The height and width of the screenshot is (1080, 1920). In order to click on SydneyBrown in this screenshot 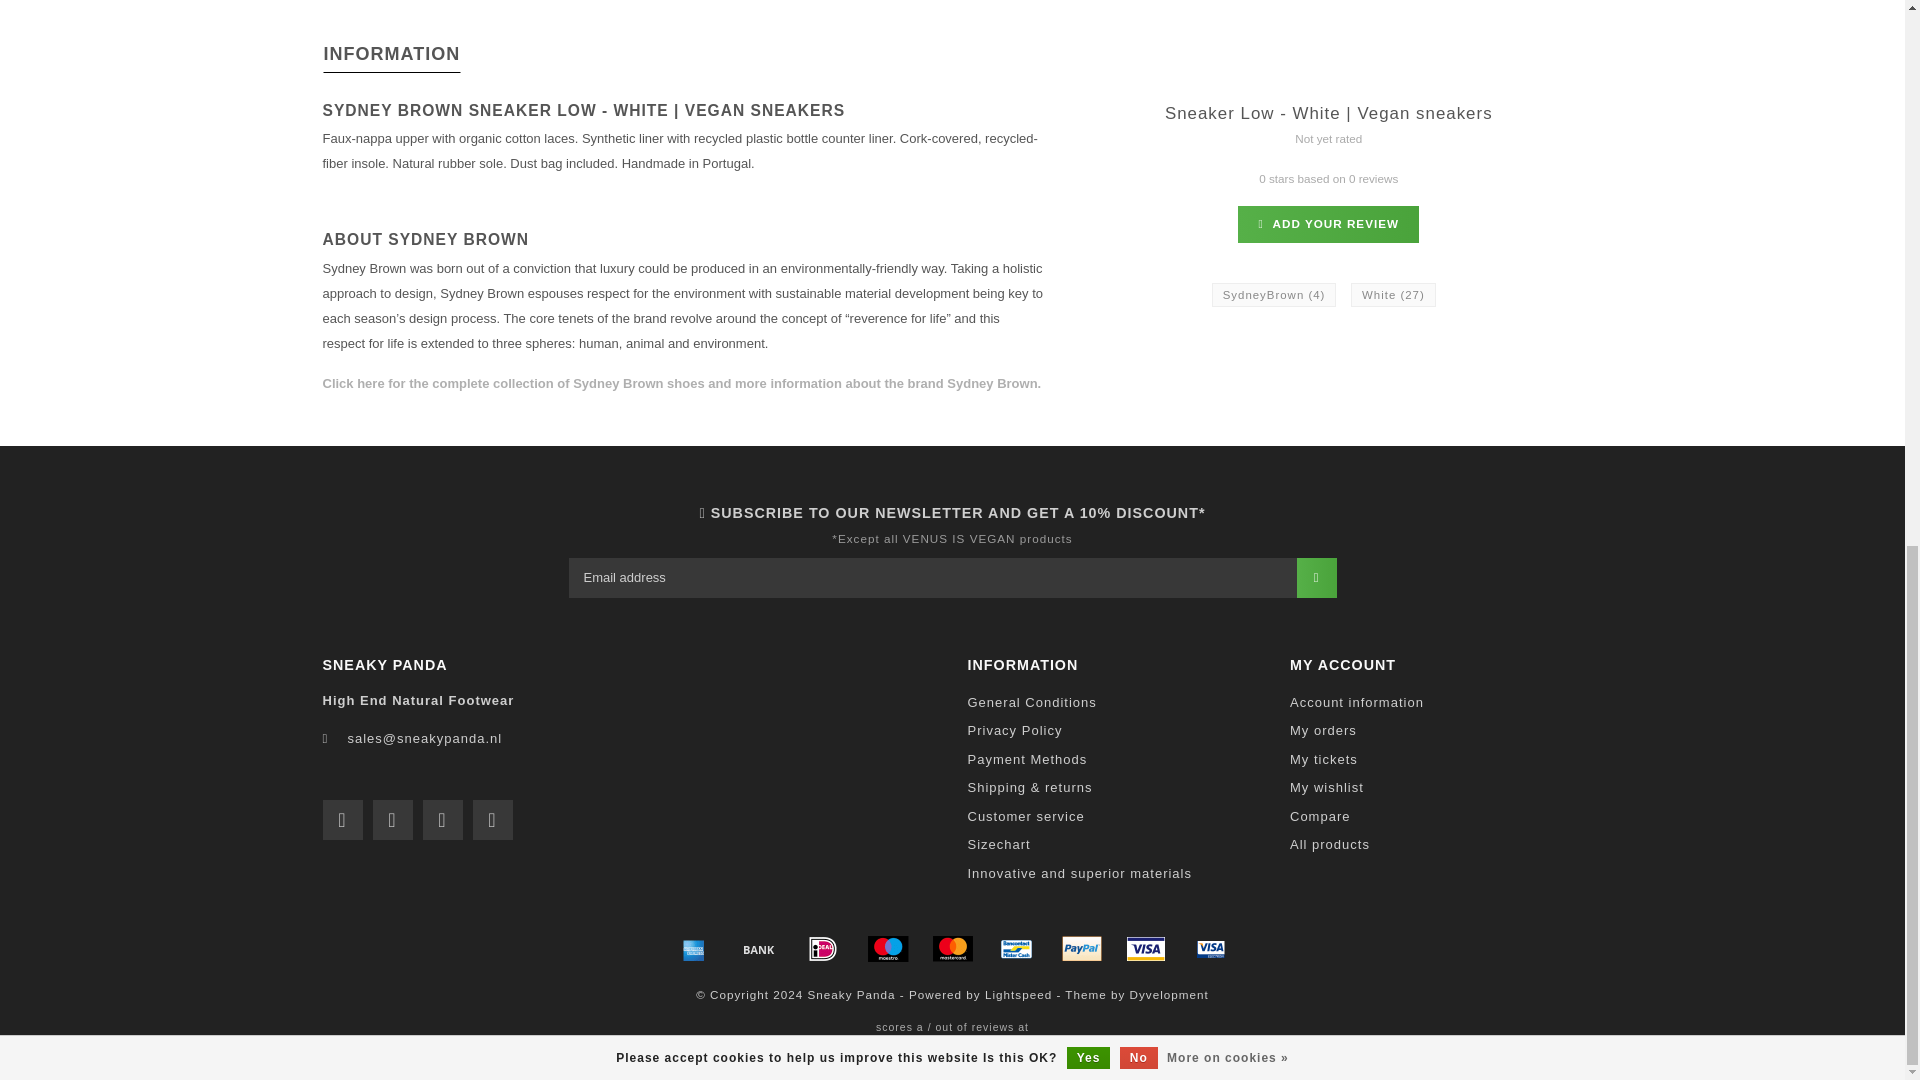, I will do `click(1274, 294)`.